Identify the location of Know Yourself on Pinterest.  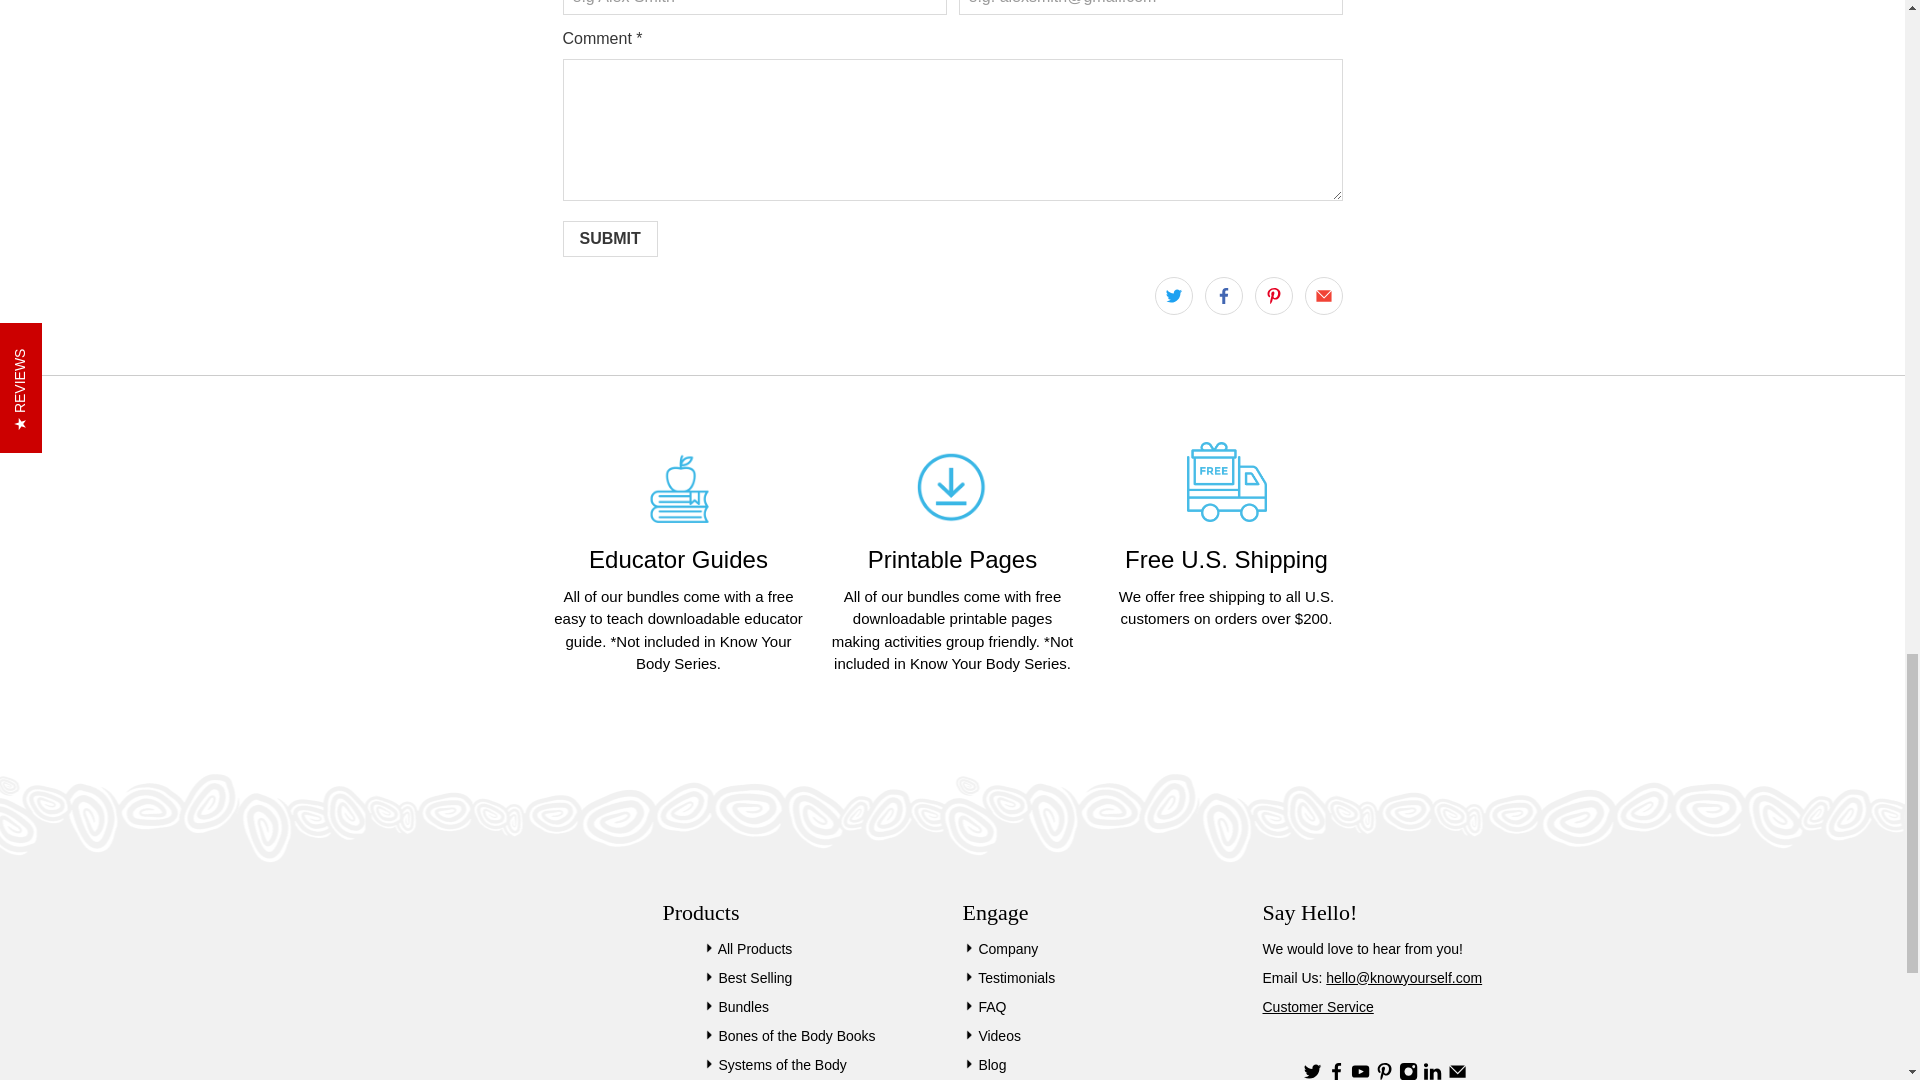
(1384, 1074).